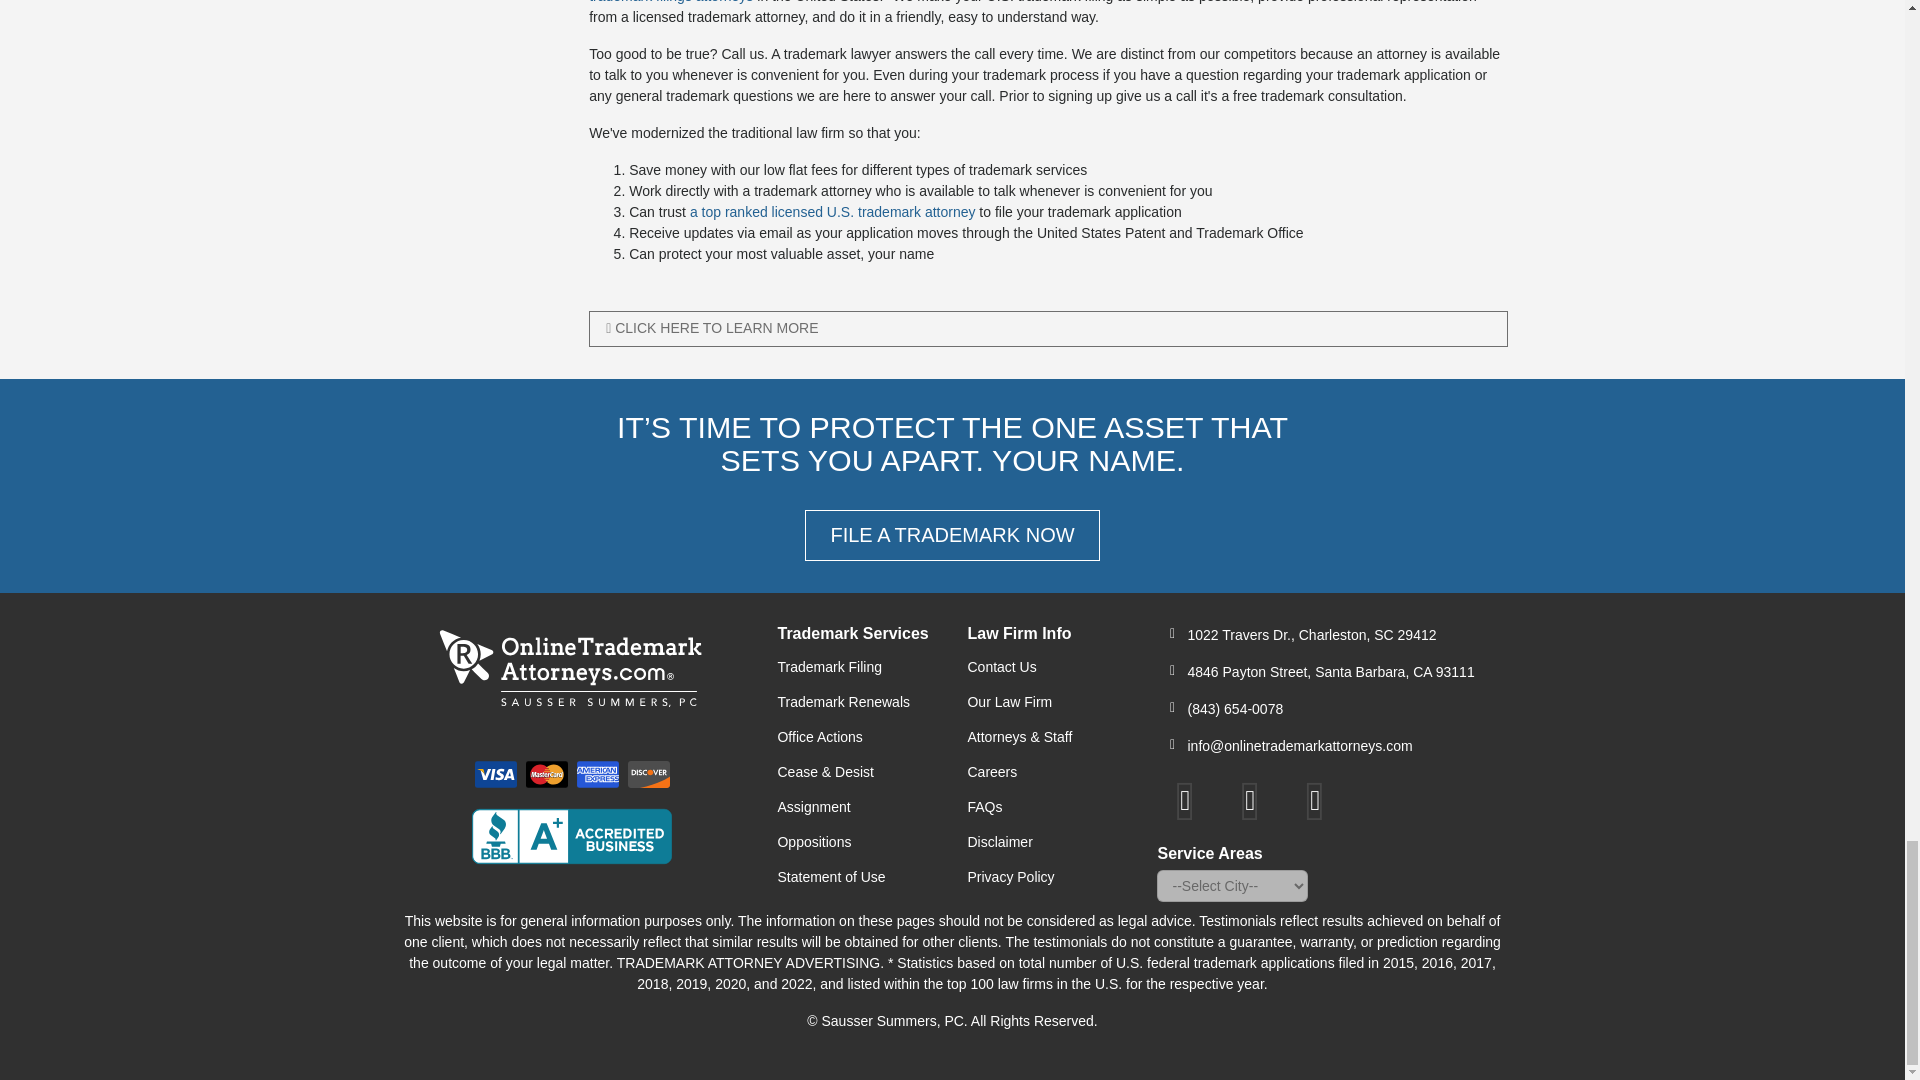  What do you see at coordinates (856, 667) in the screenshot?
I see `Trademark Filing` at bounding box center [856, 667].